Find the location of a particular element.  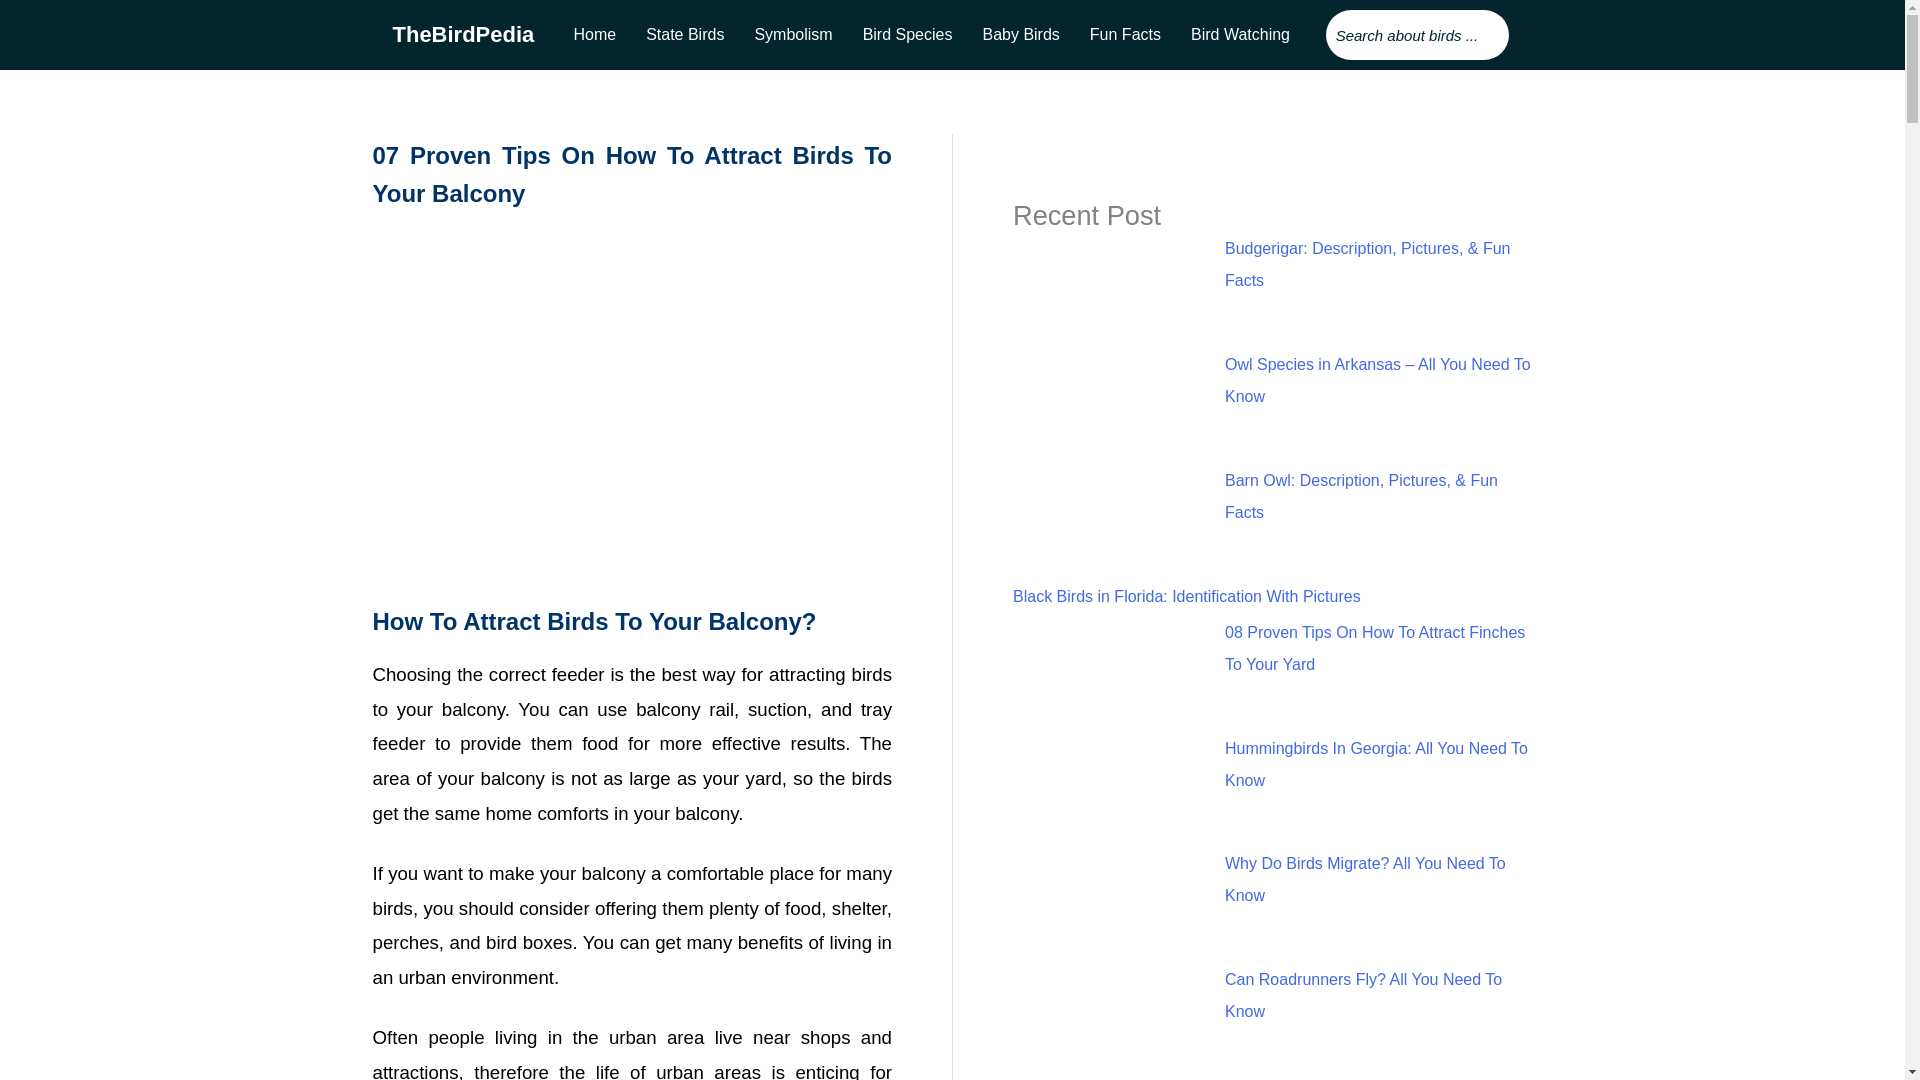

Hummingbirds In Georgia: All You Need To Know is located at coordinates (1376, 764).